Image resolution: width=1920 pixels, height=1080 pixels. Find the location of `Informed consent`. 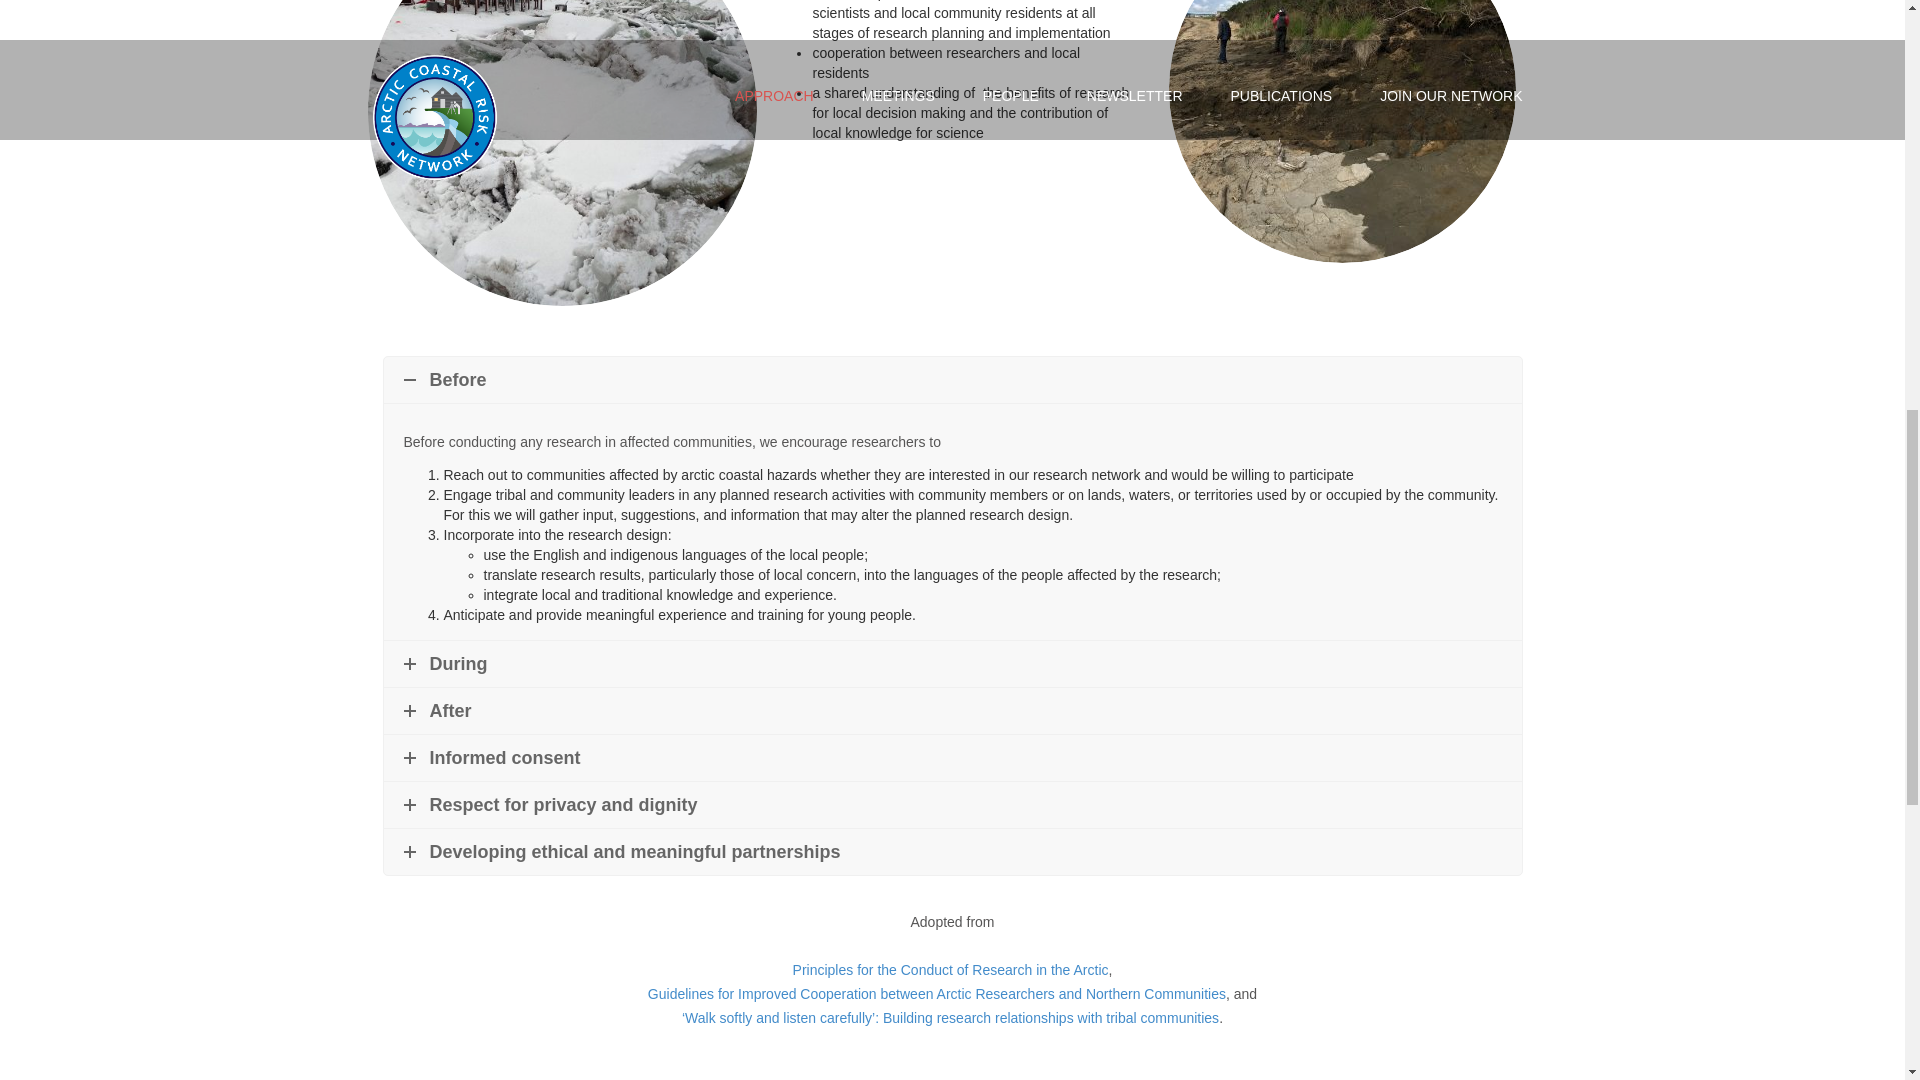

Informed consent is located at coordinates (953, 758).